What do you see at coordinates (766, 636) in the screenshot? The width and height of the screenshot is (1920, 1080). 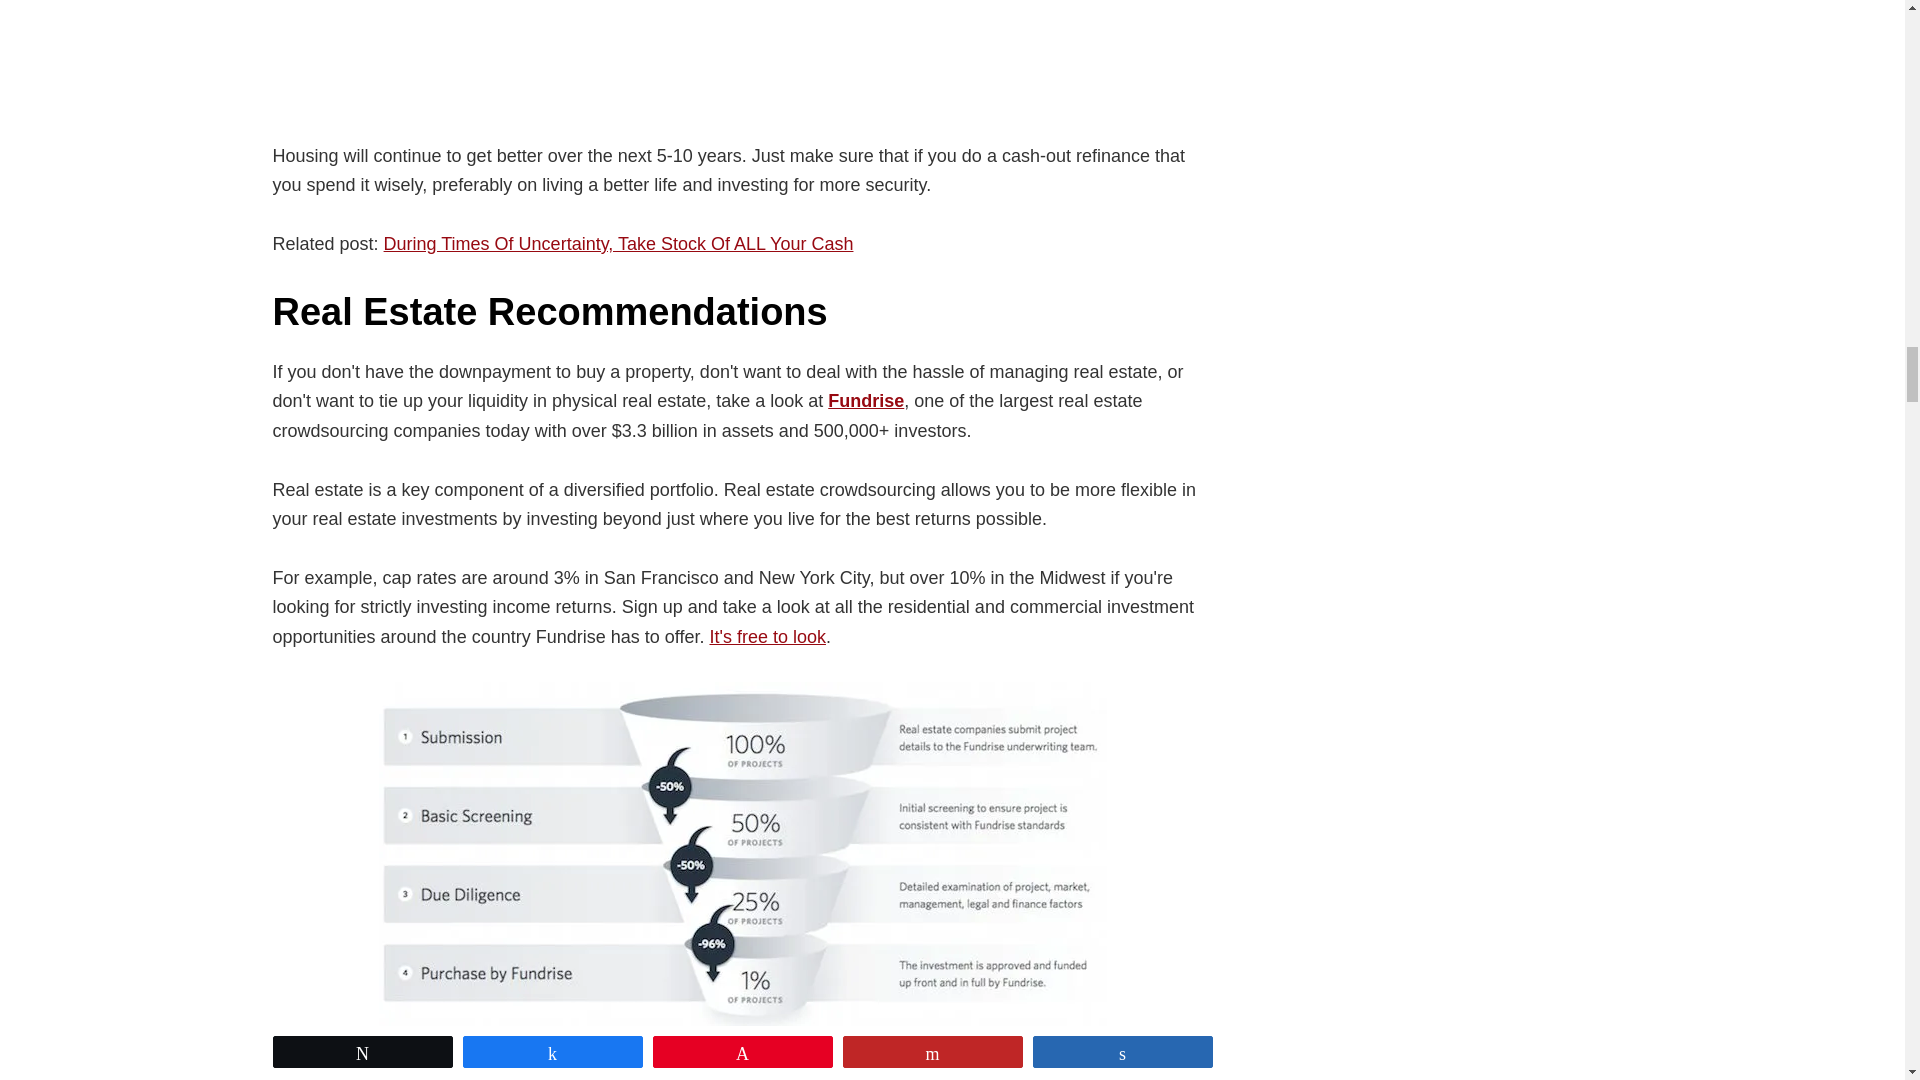 I see `It's free to look` at bounding box center [766, 636].